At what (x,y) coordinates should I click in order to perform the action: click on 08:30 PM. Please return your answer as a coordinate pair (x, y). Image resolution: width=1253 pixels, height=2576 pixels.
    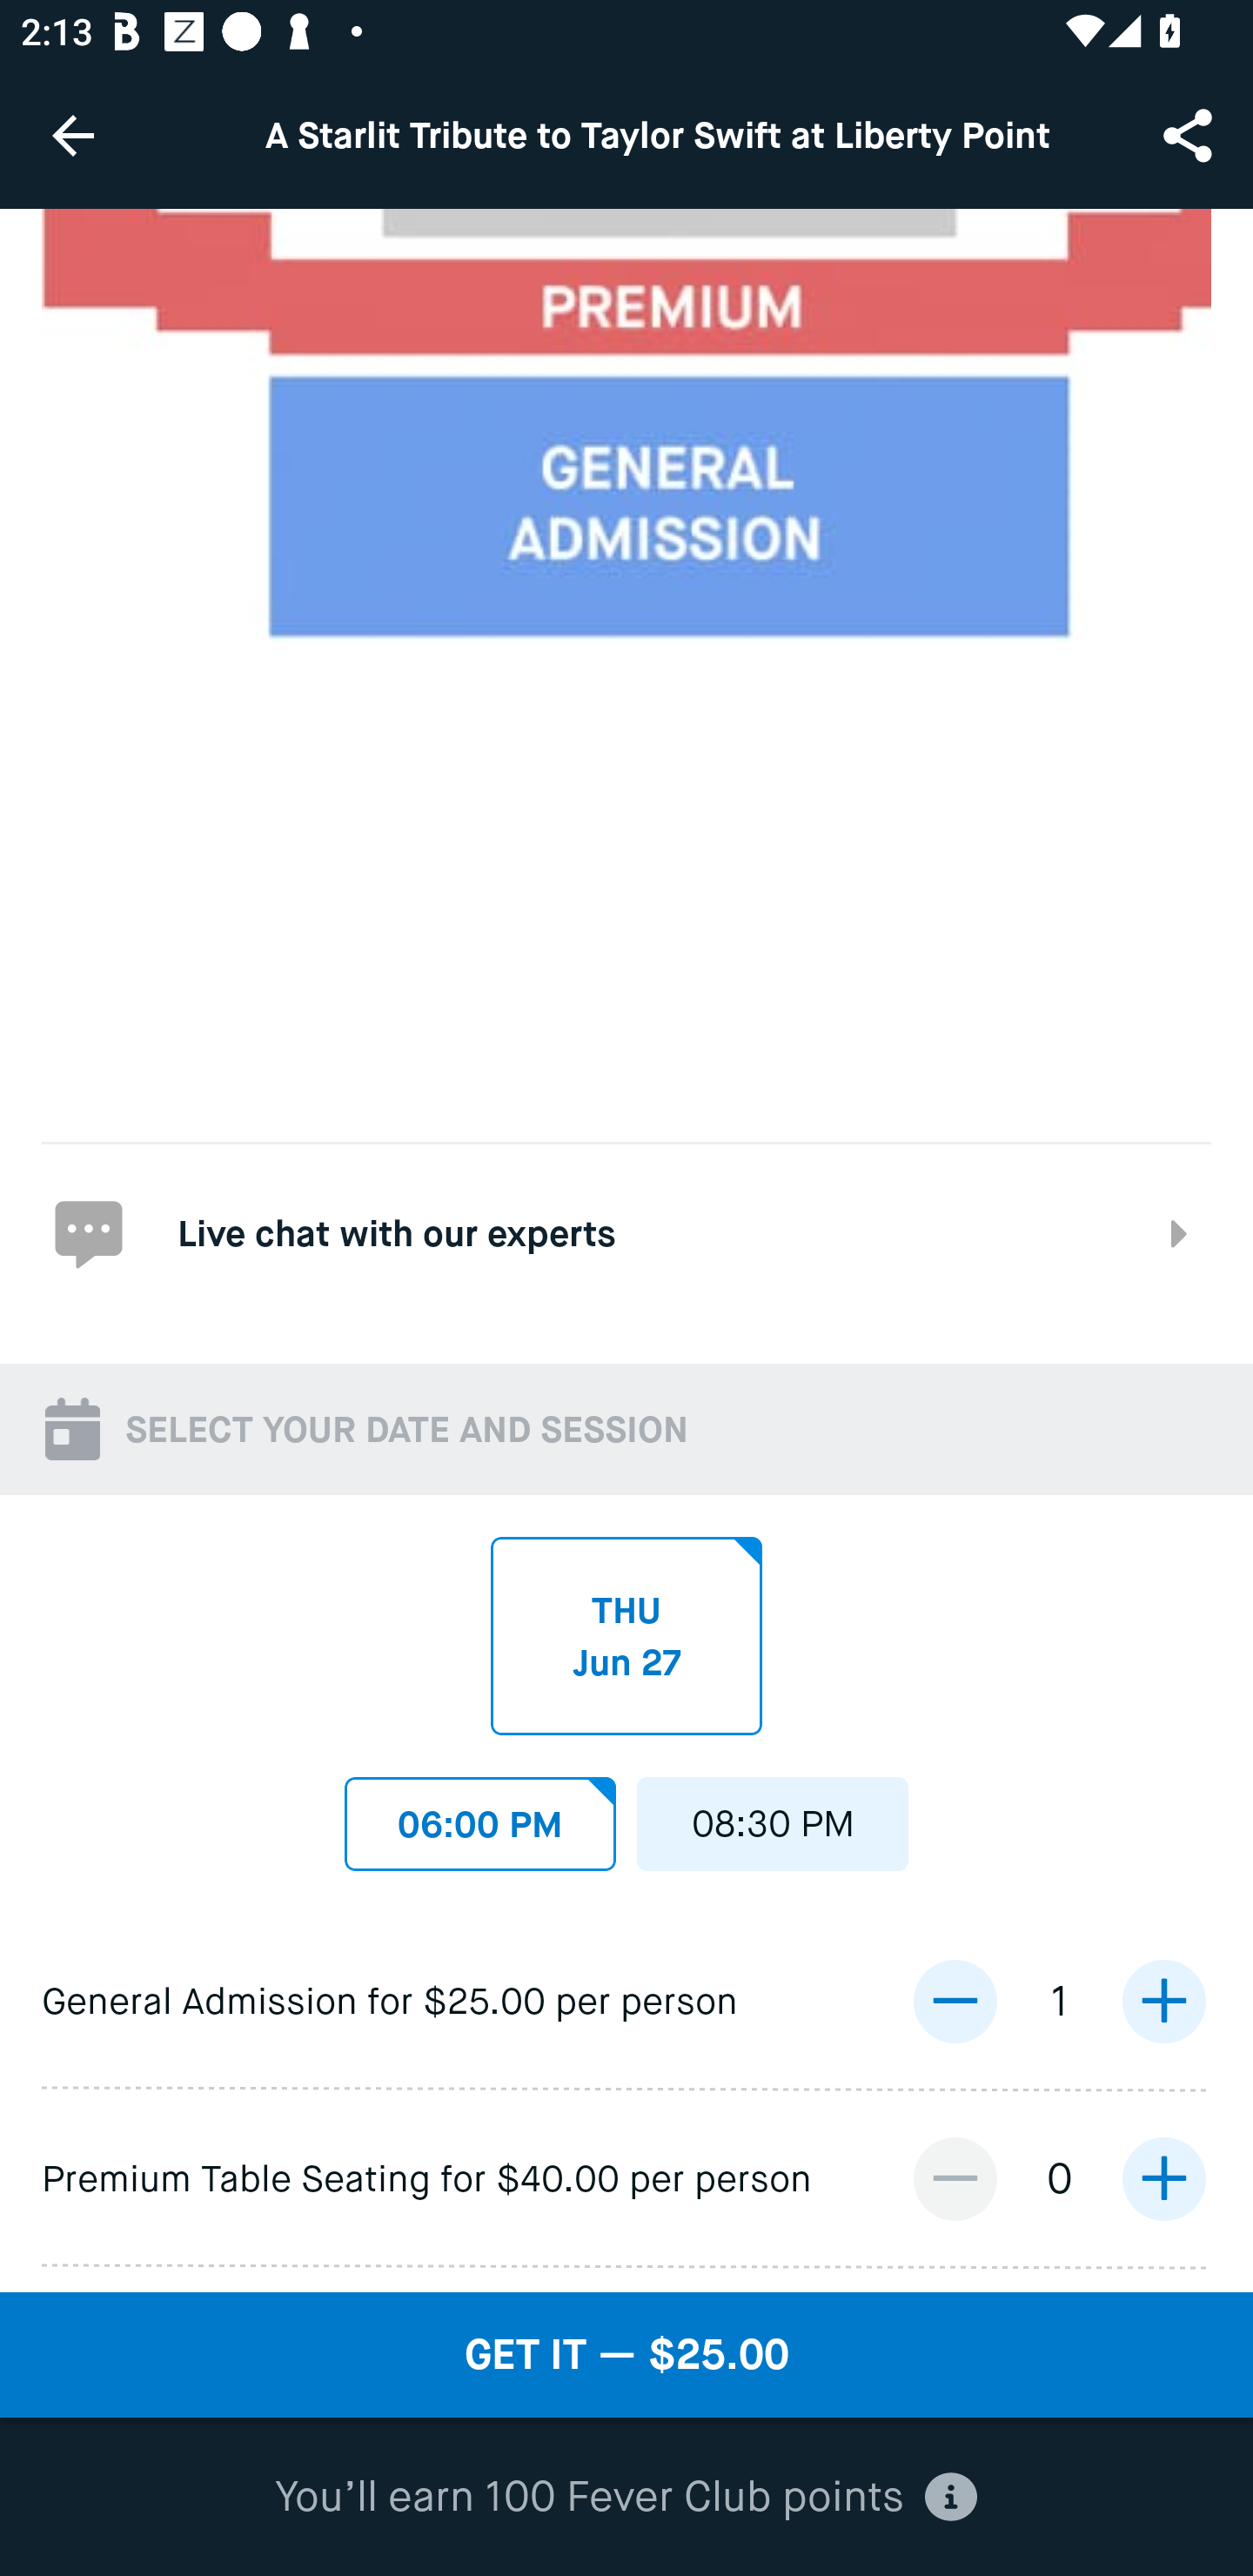
    Looking at the image, I should click on (773, 1815).